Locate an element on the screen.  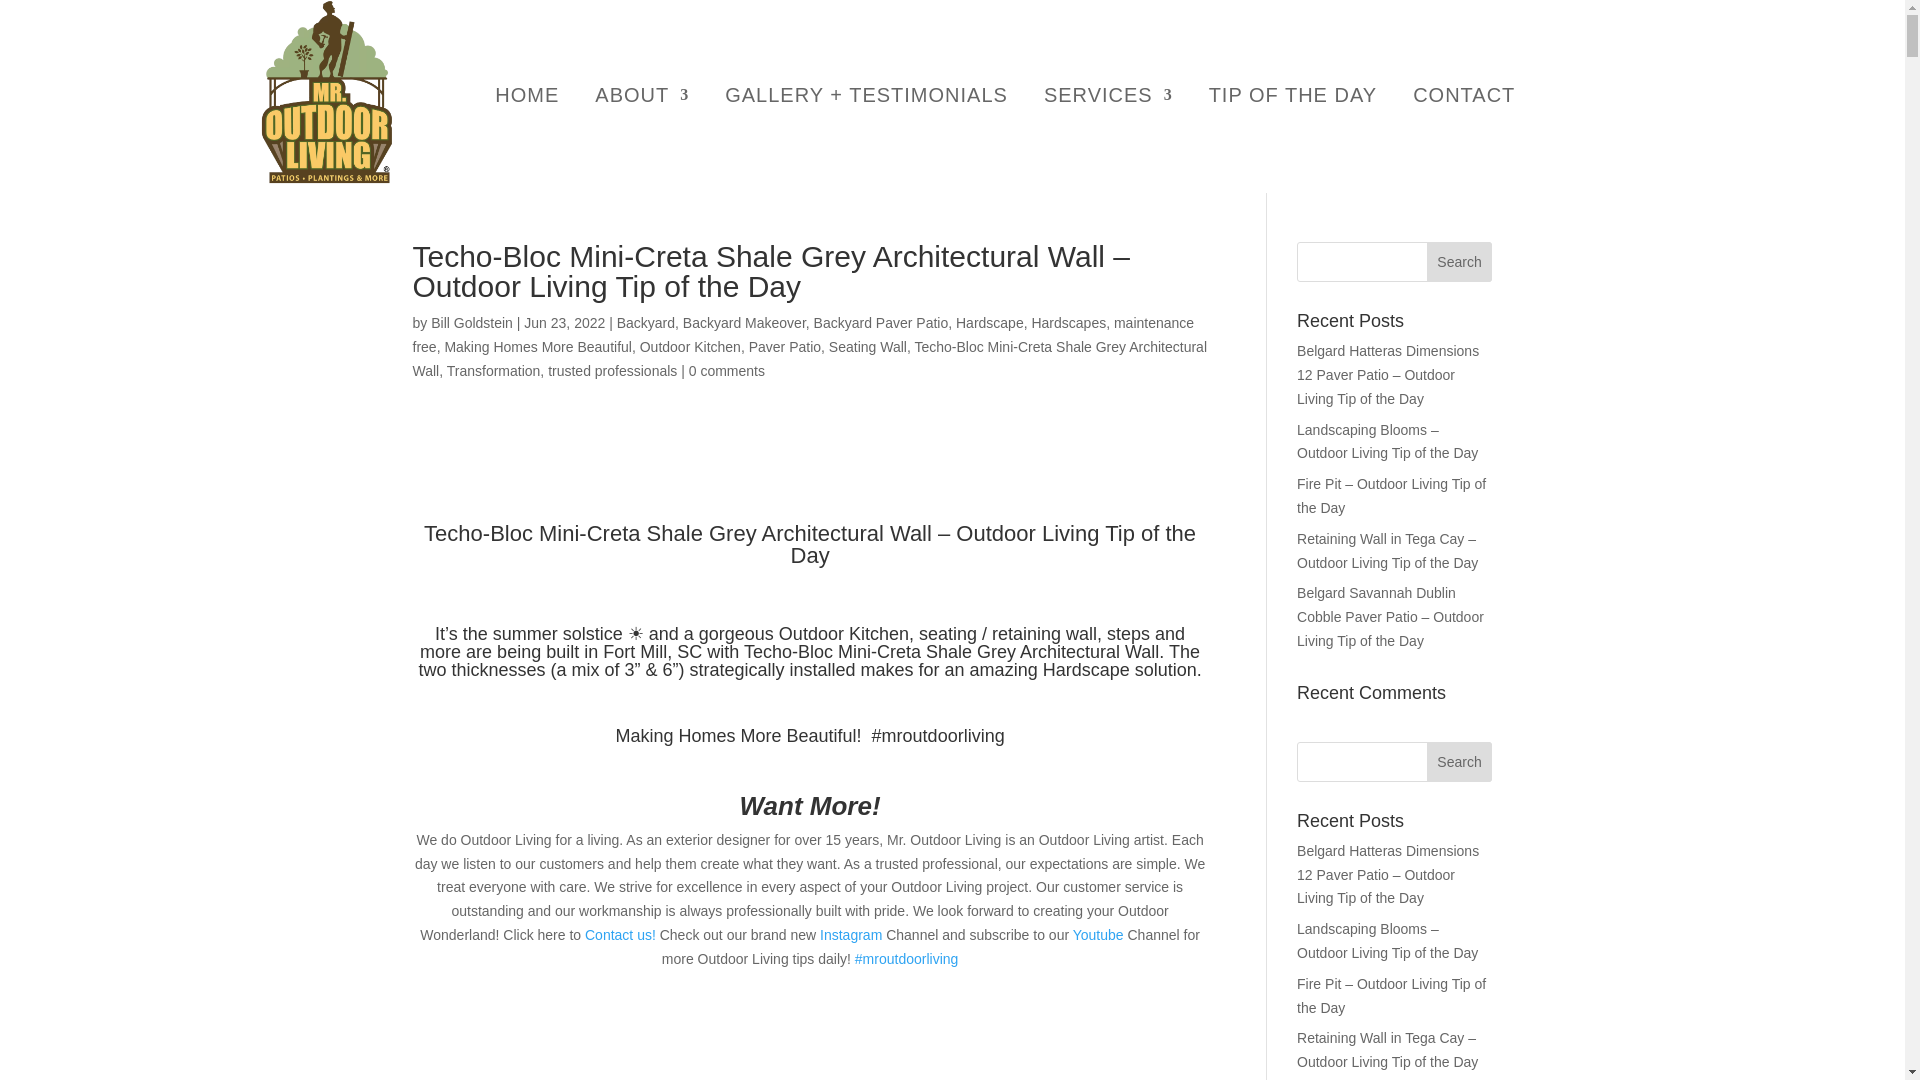
maintenance free is located at coordinates (803, 335).